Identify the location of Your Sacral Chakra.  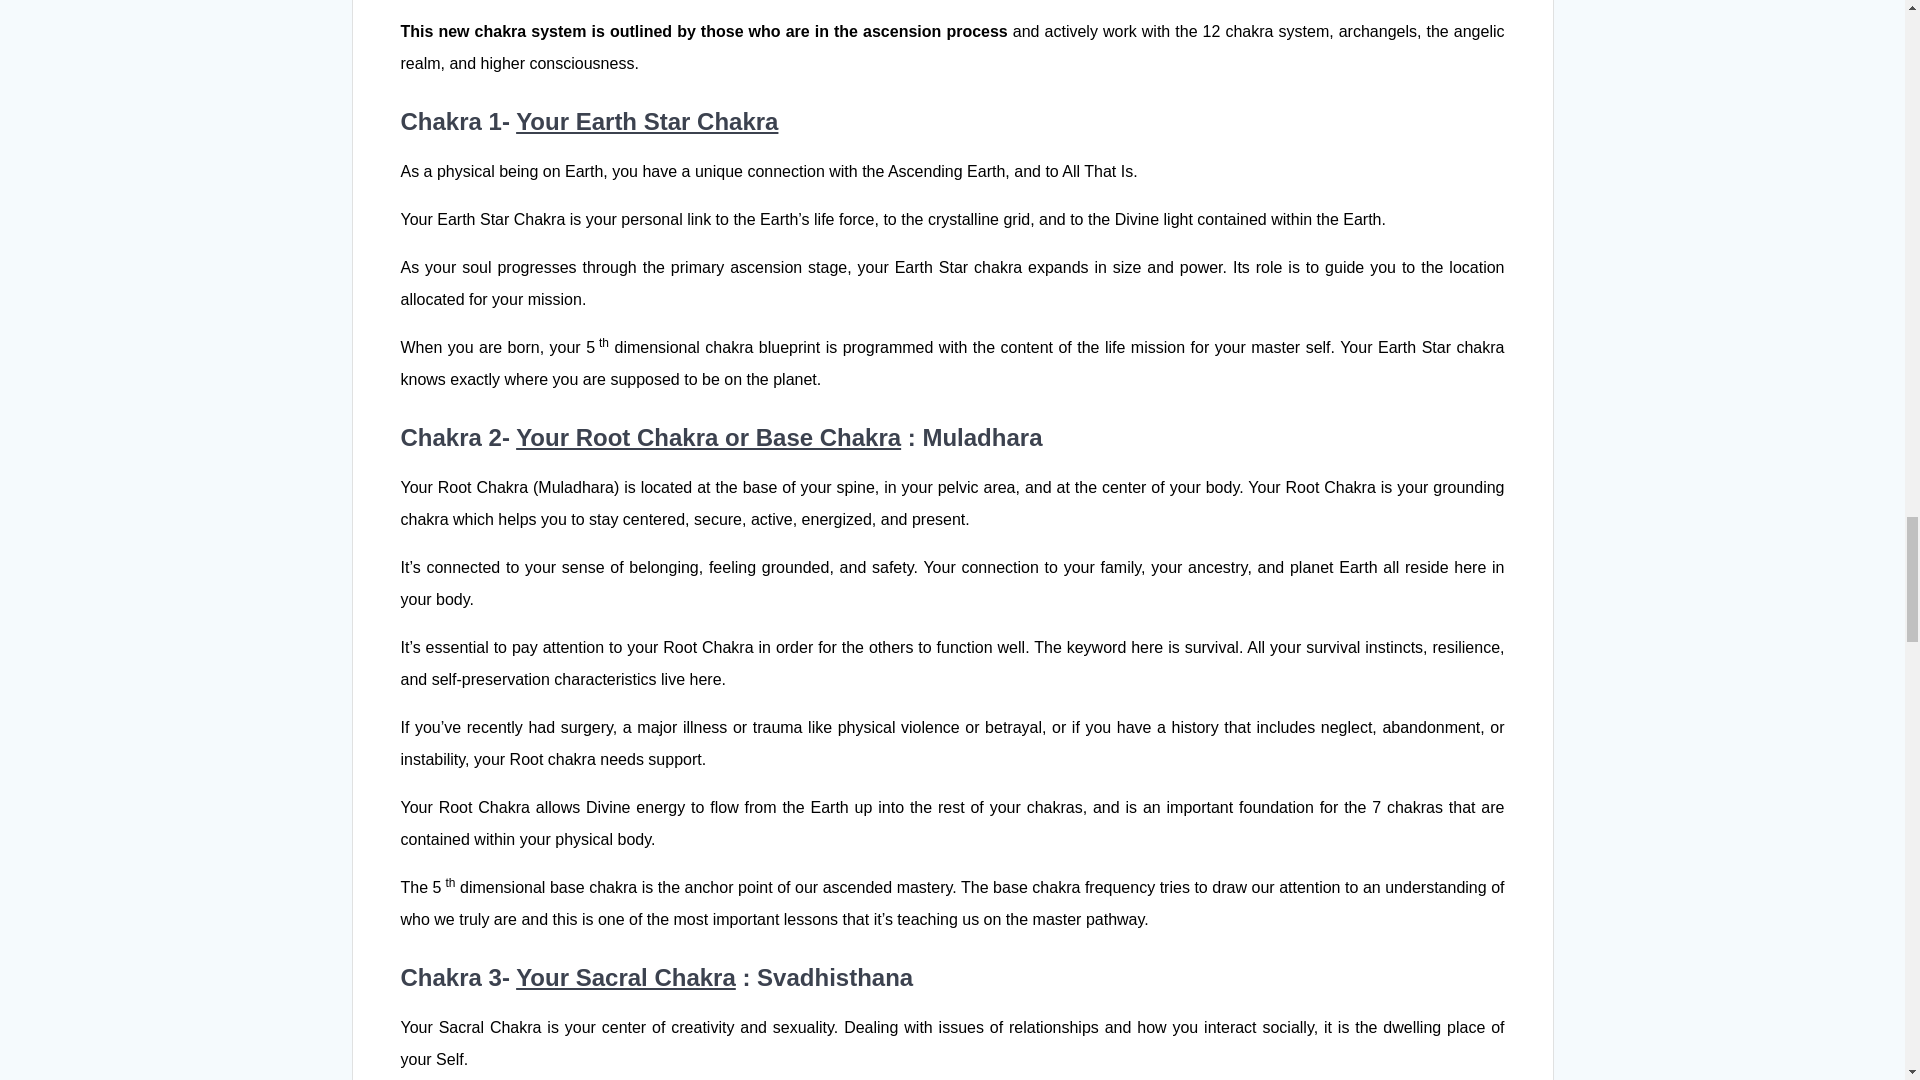
(626, 978).